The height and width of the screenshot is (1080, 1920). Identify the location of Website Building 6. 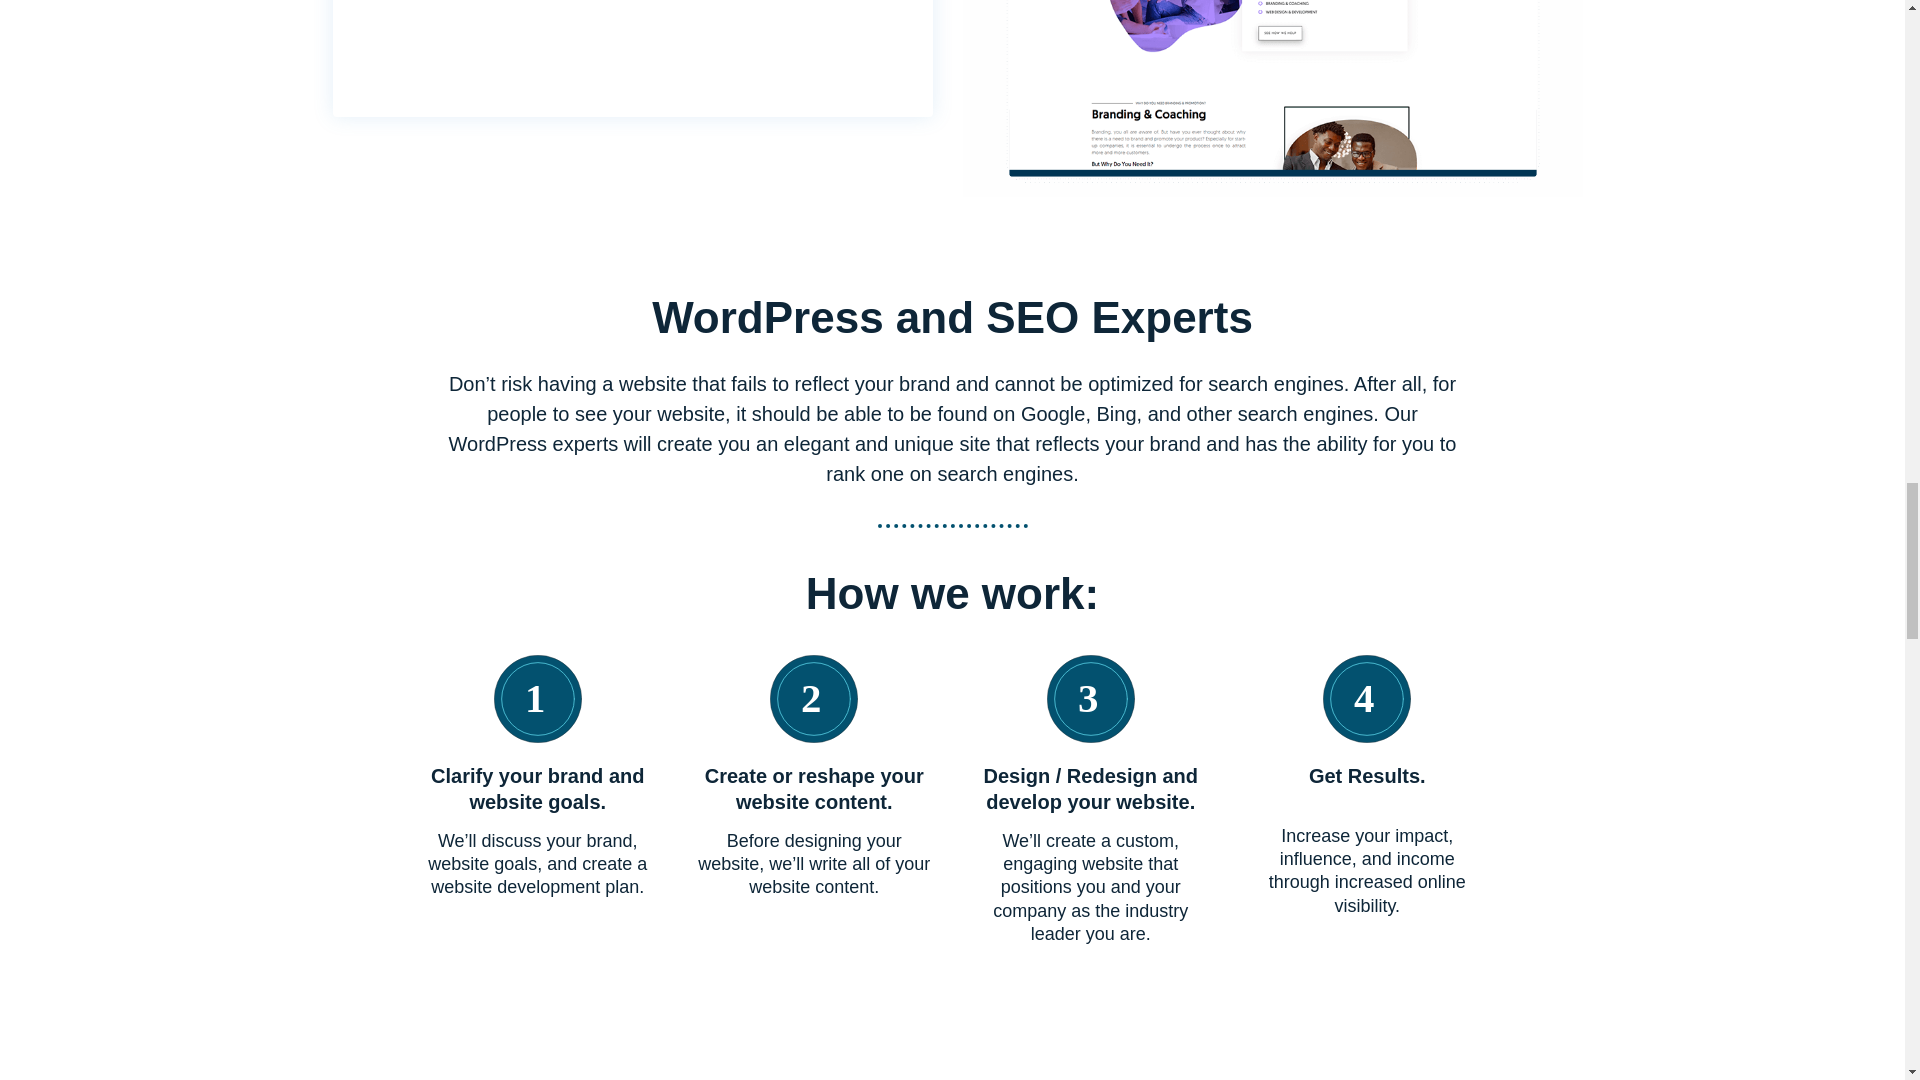
(537, 698).